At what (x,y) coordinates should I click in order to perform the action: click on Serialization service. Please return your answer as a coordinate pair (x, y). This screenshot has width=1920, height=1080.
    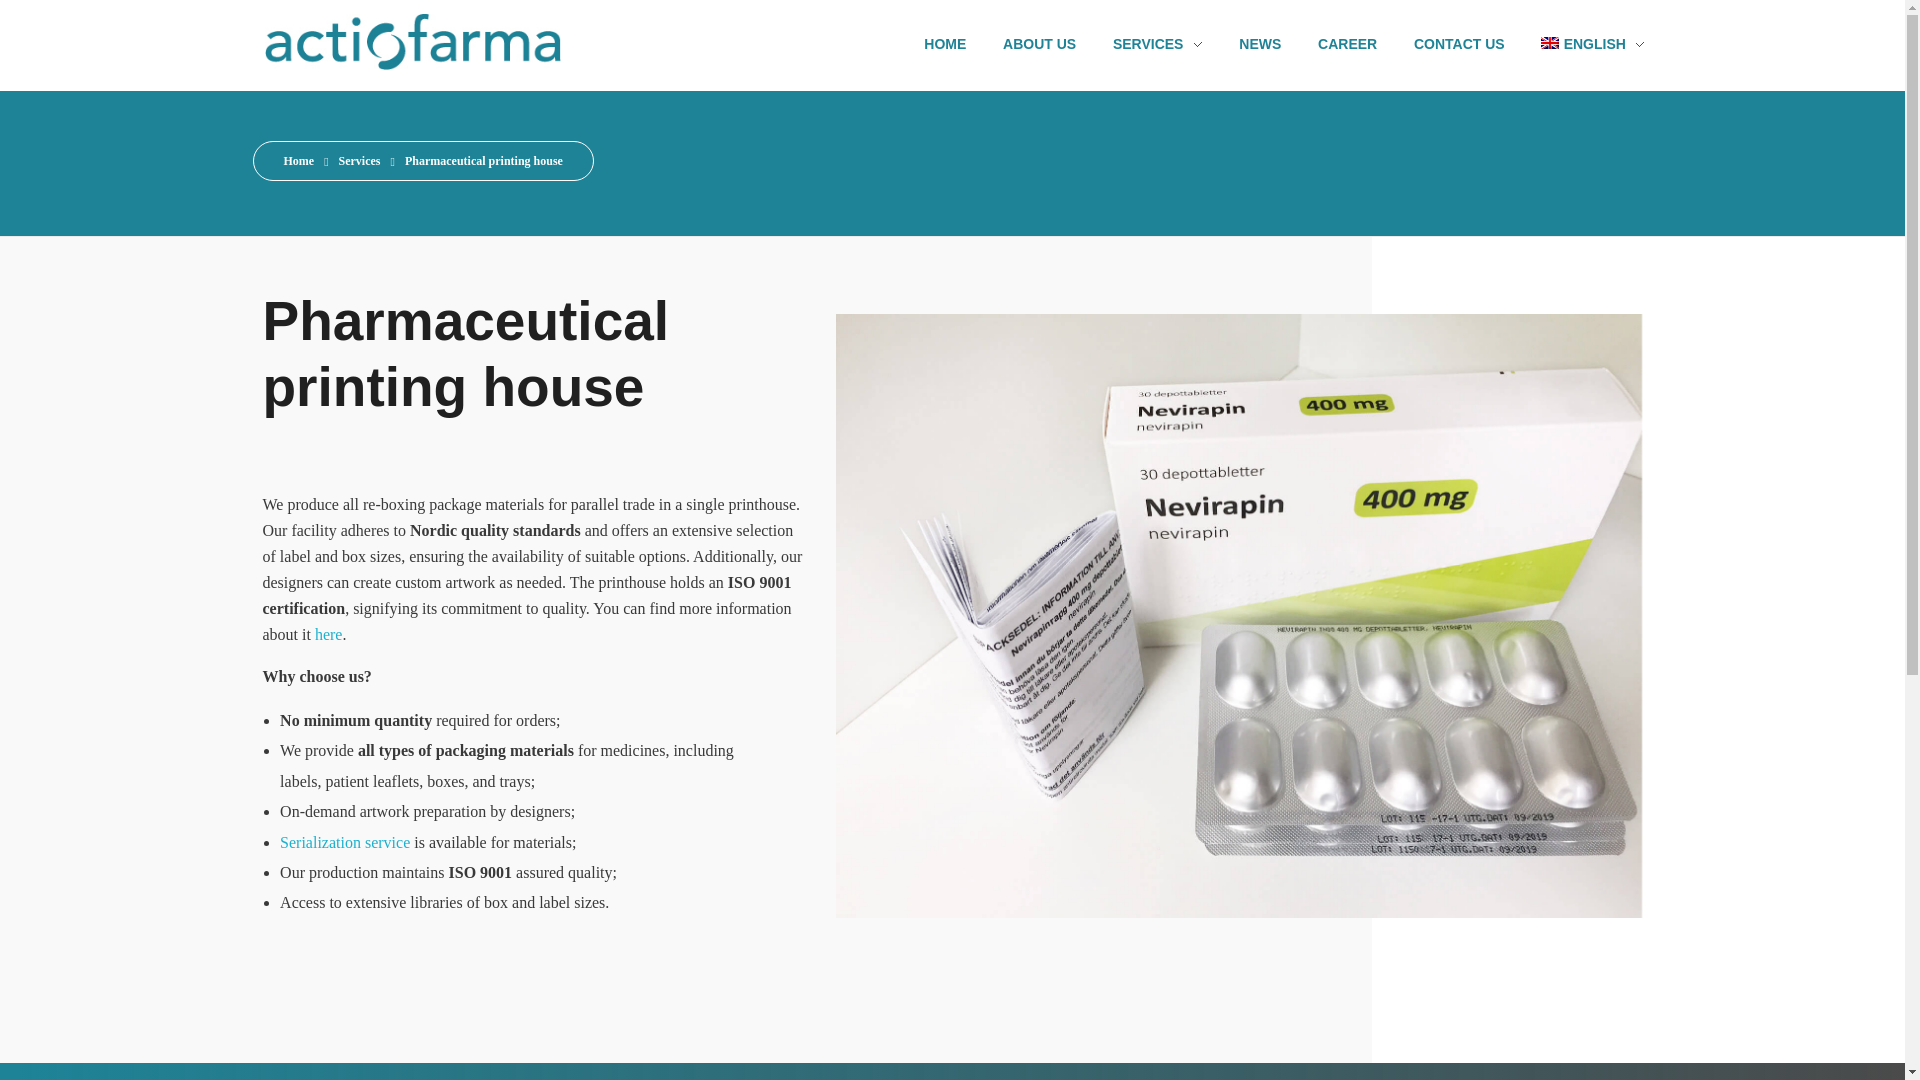
    Looking at the image, I should click on (345, 844).